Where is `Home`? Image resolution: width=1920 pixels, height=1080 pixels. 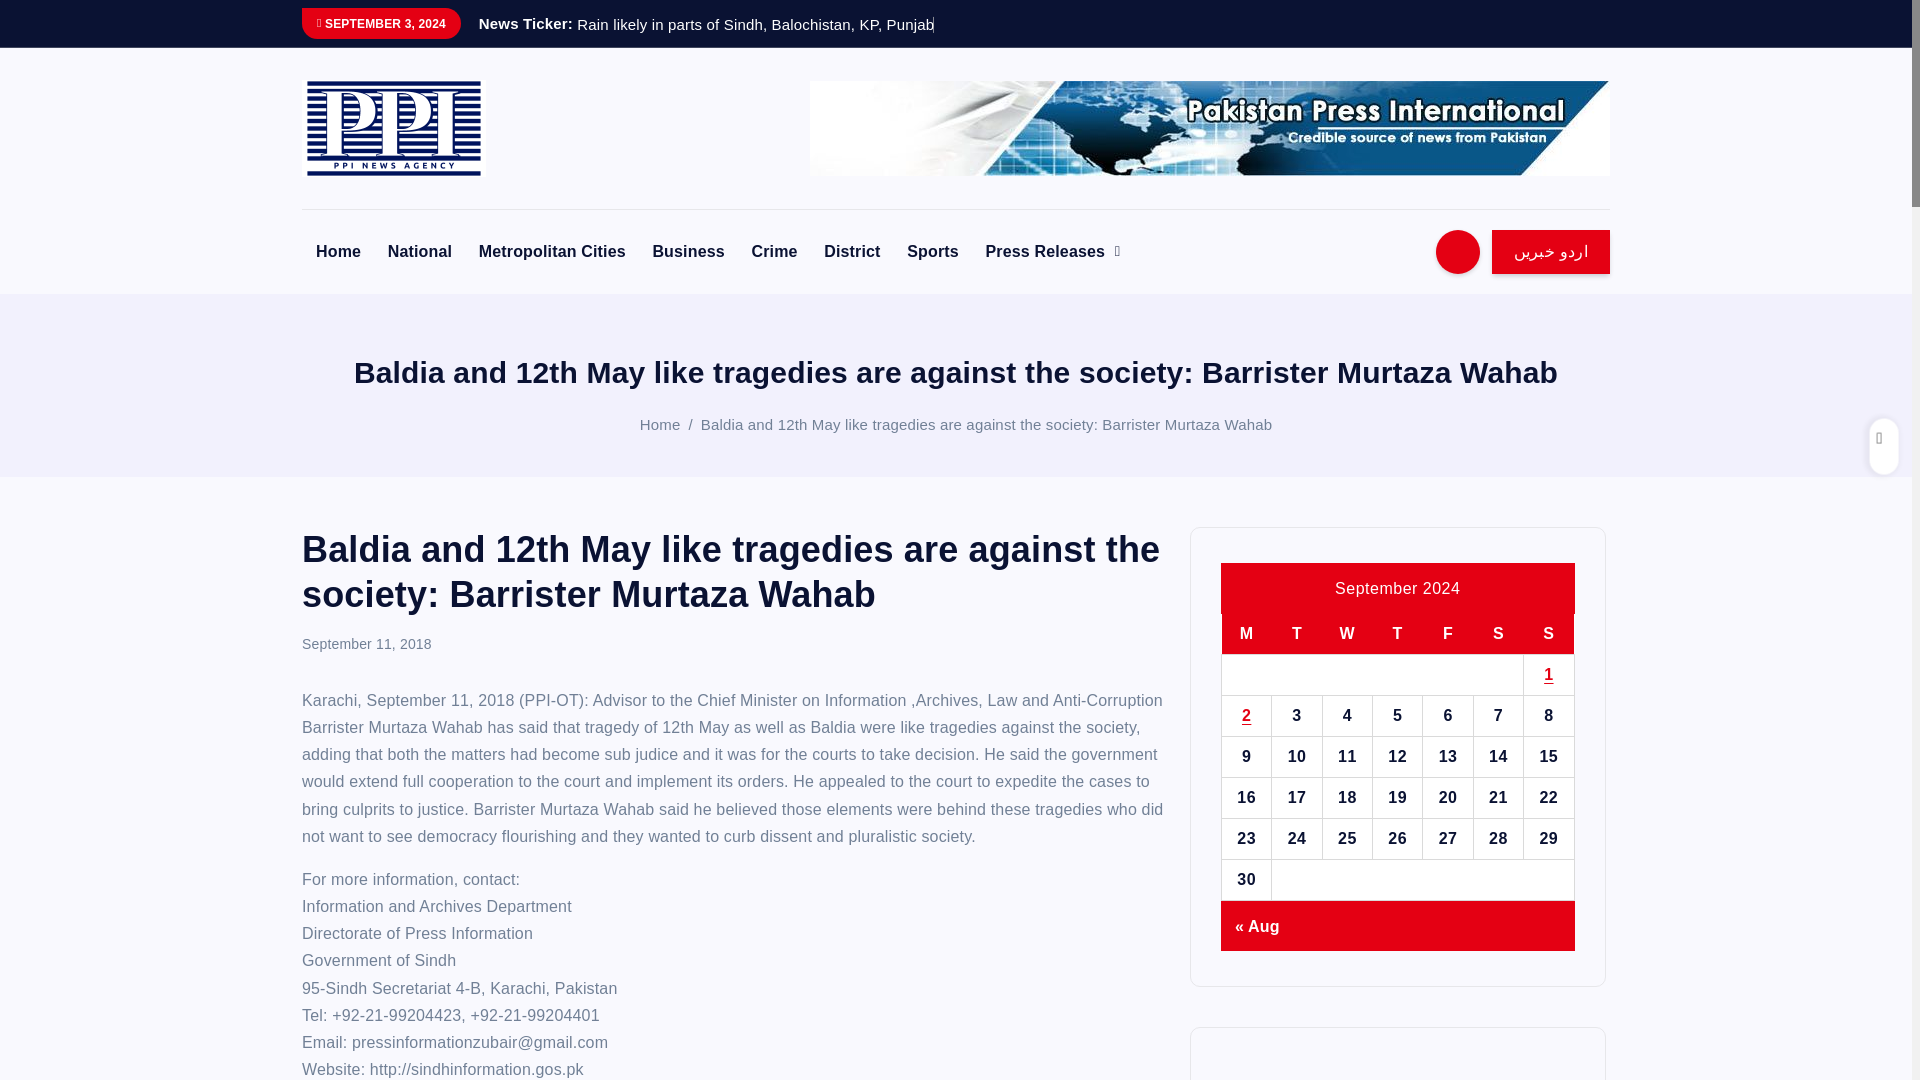
Home is located at coordinates (660, 424).